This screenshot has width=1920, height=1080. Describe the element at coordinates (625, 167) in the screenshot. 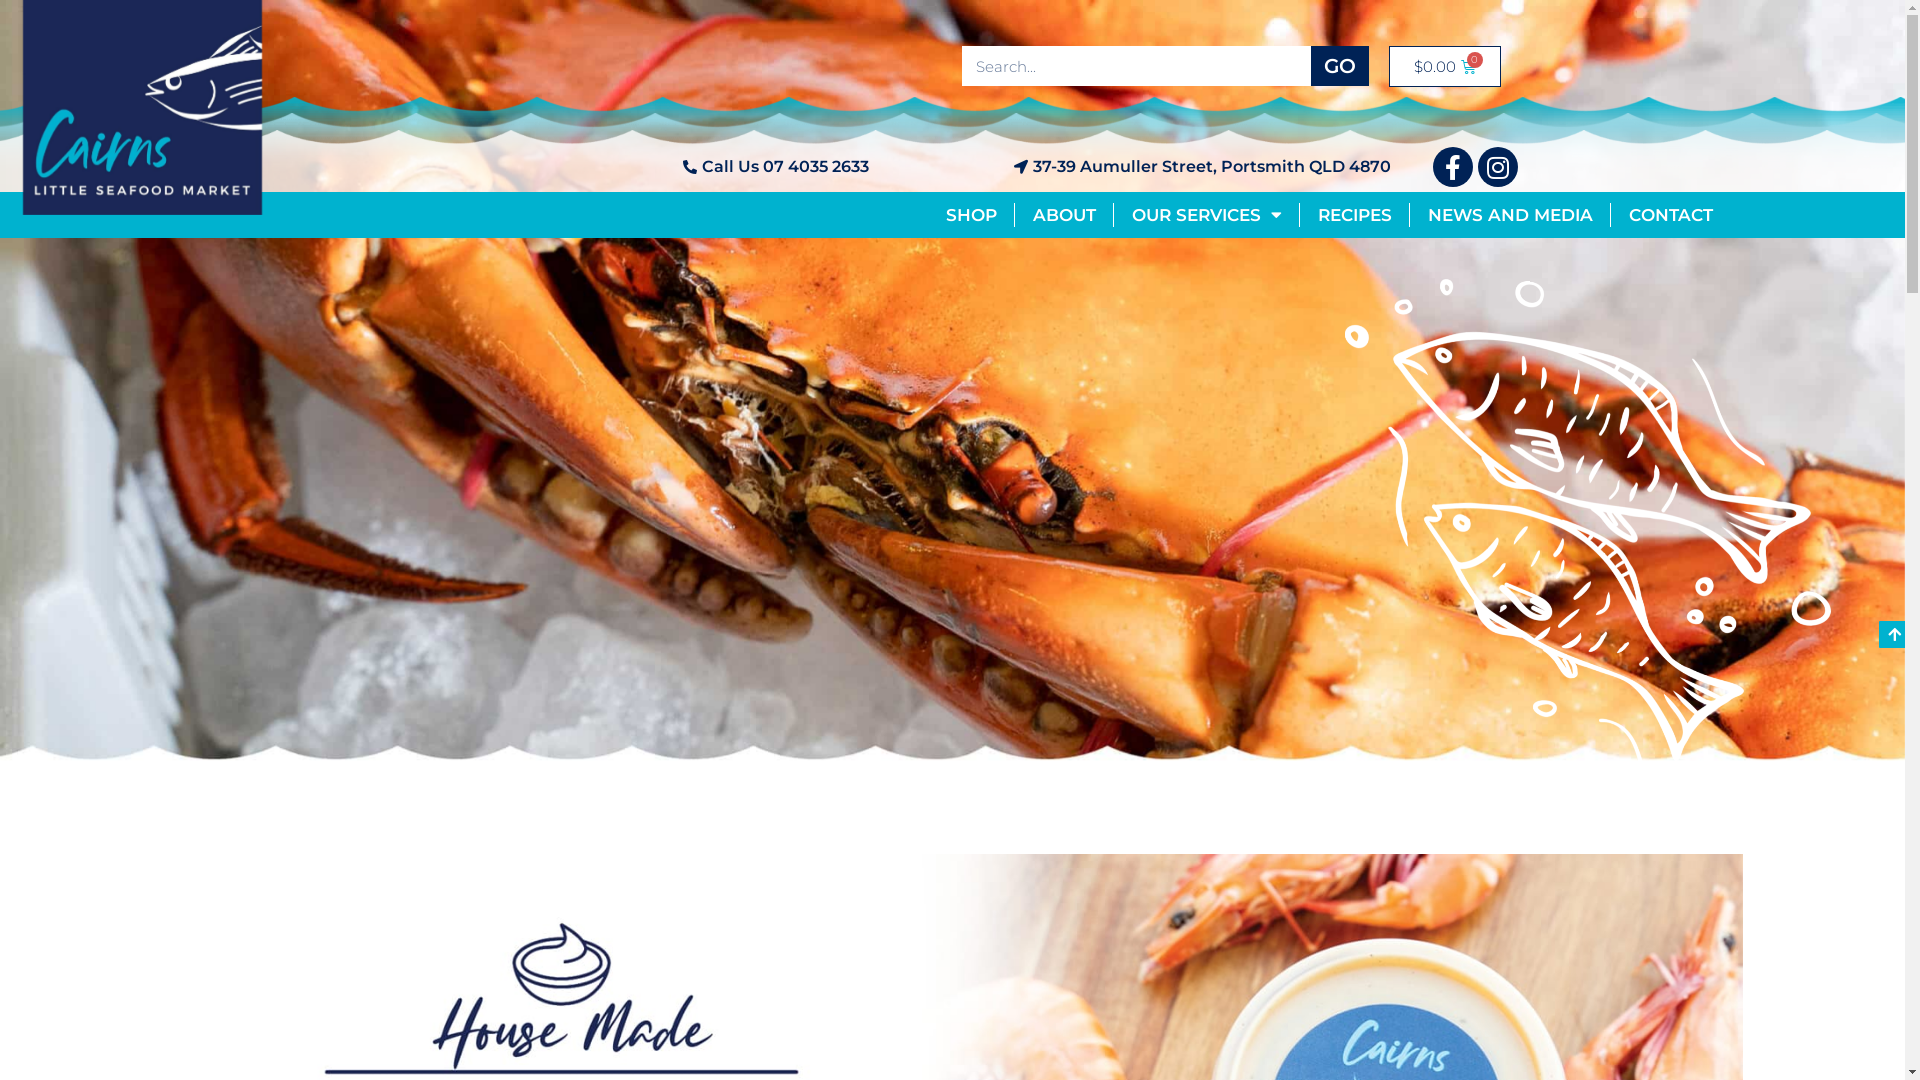

I see `Call Us 07 4035 2633` at that location.